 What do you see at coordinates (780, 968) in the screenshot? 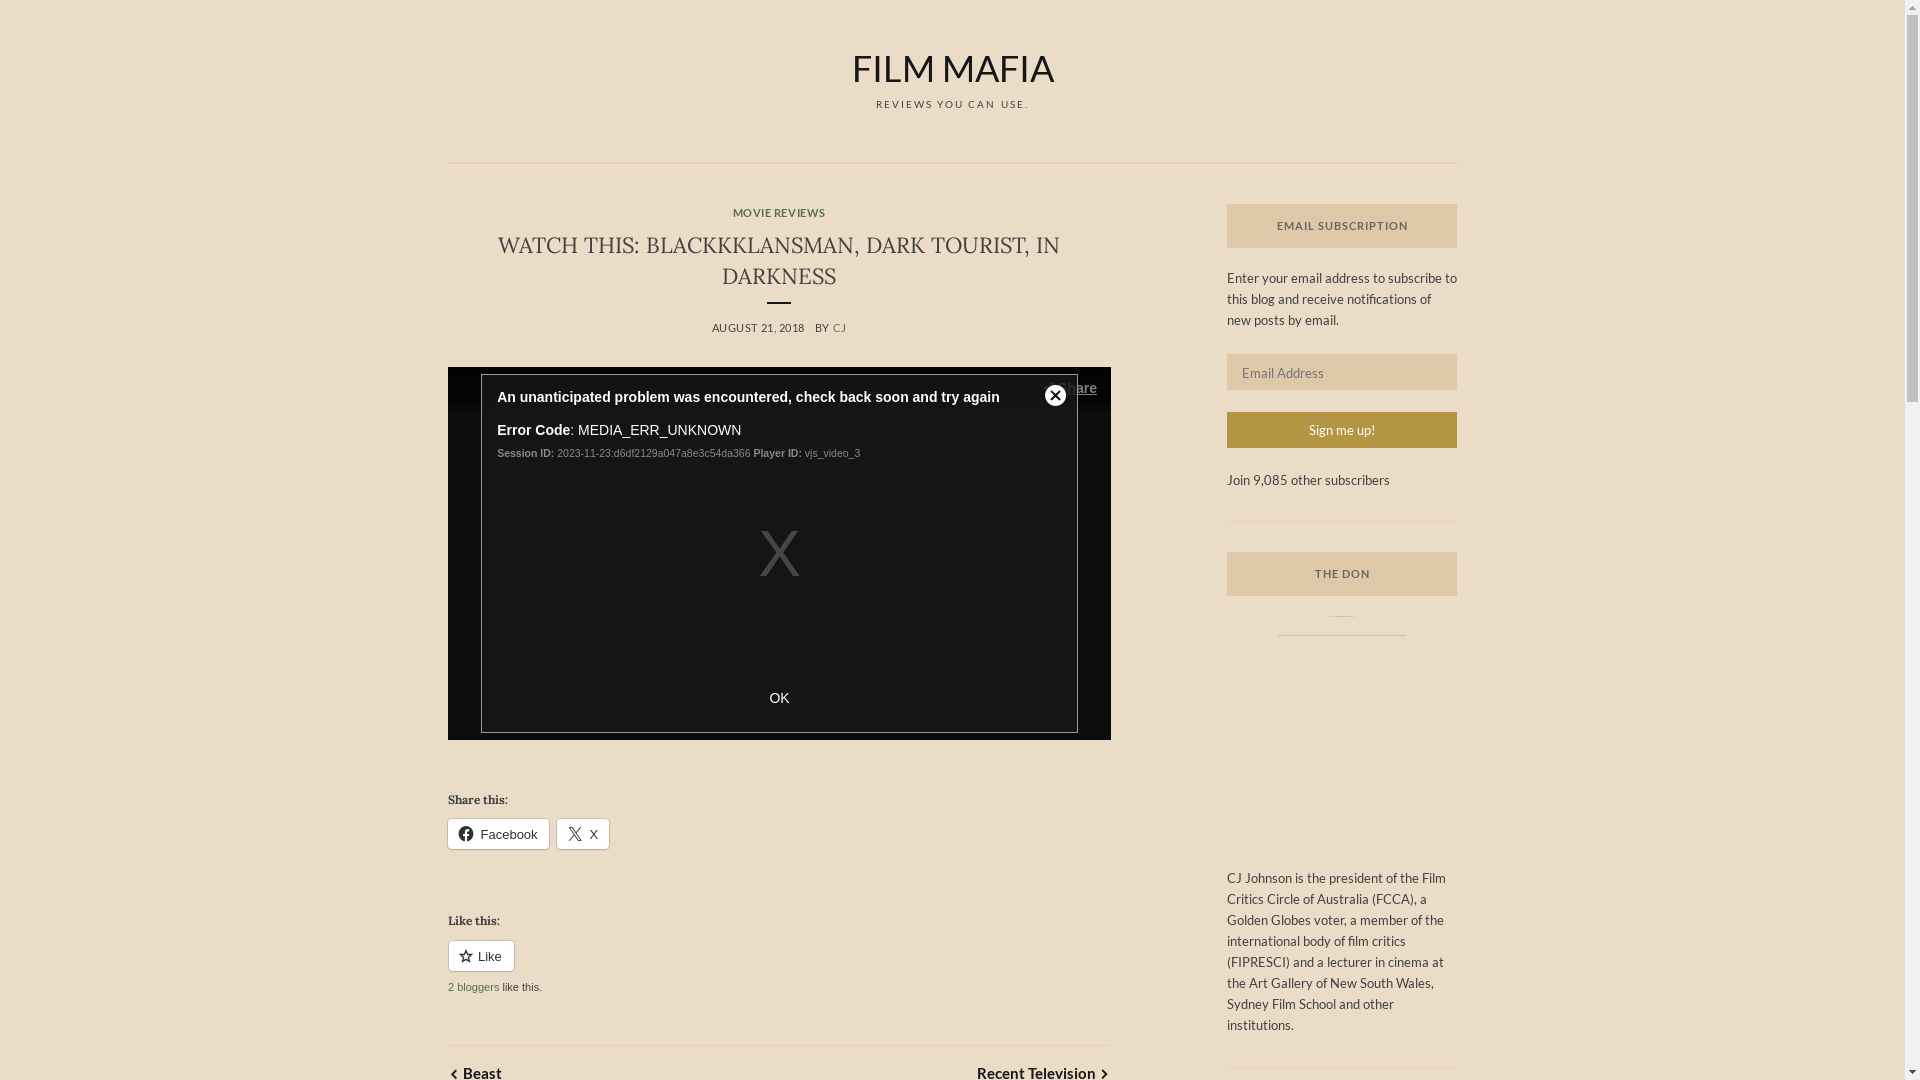
I see `Like or Reblog` at bounding box center [780, 968].